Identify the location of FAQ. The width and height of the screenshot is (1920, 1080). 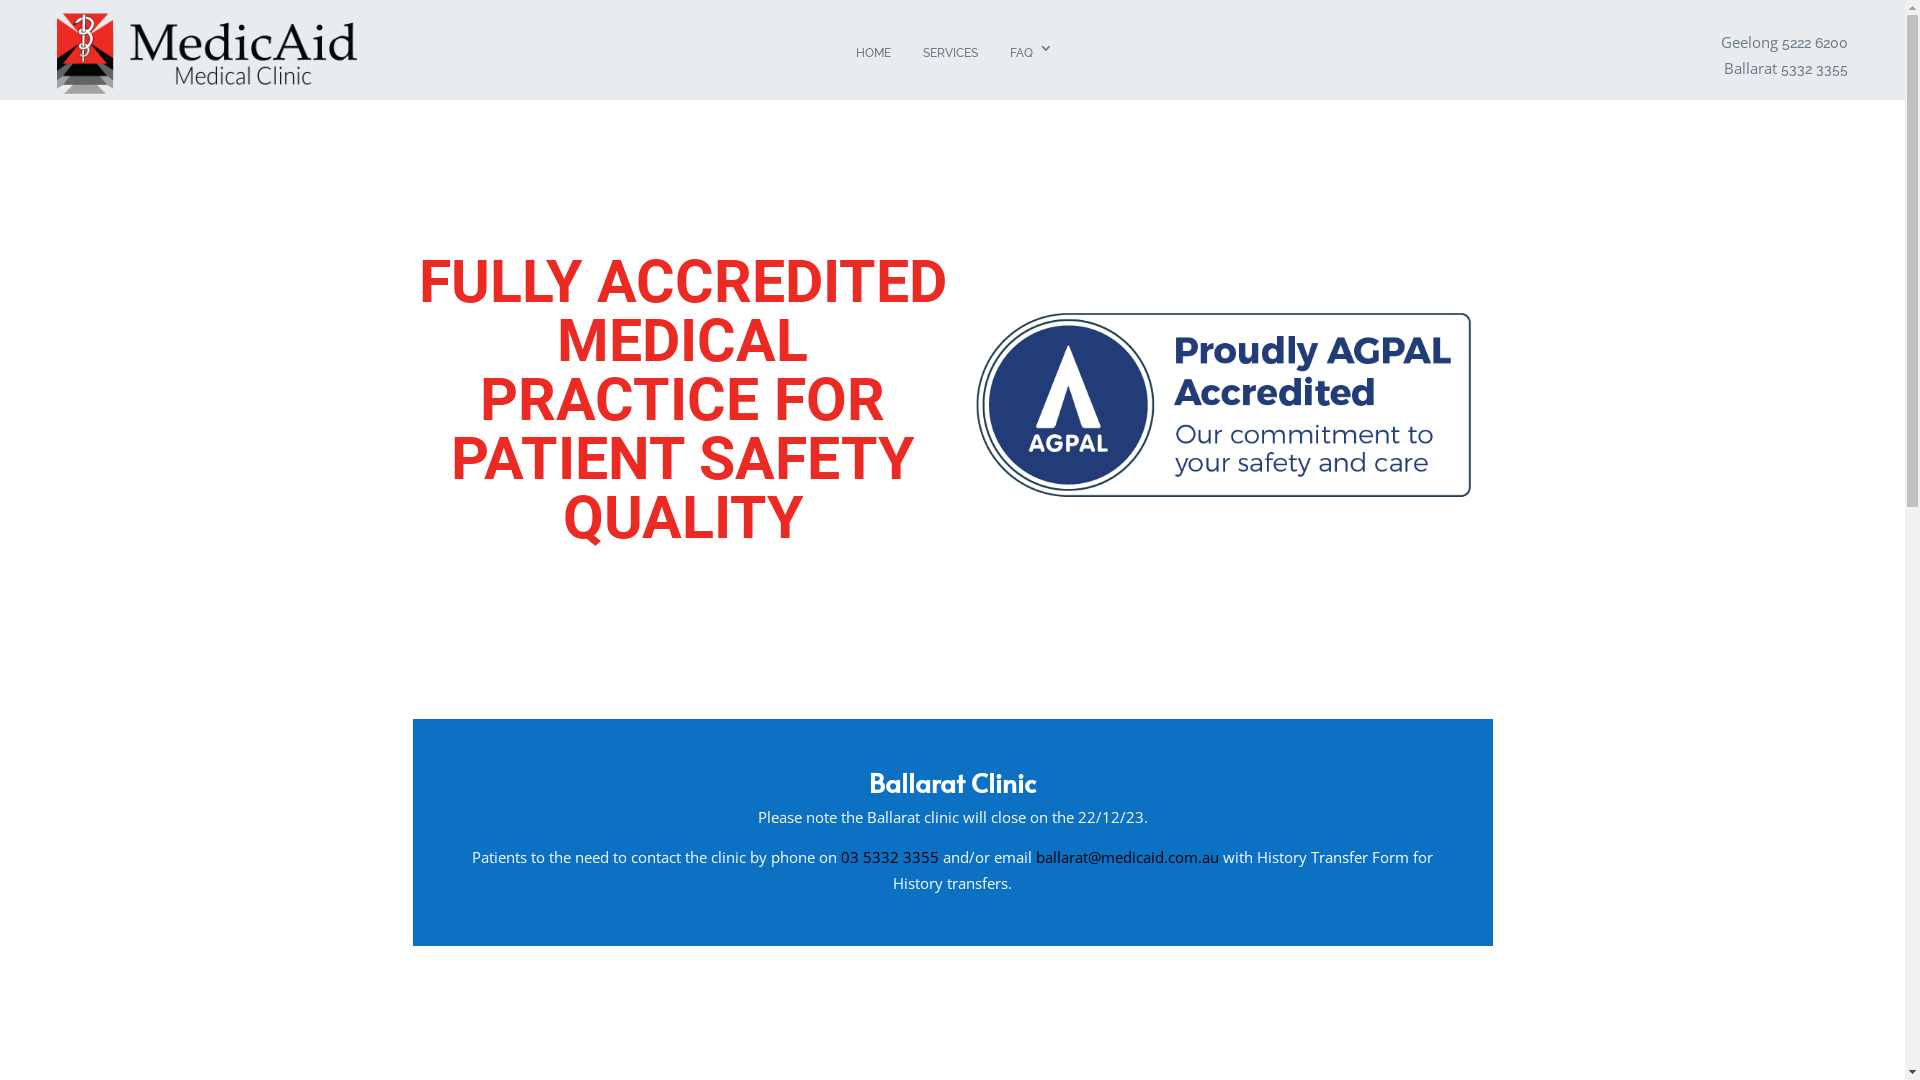
(1029, 55).